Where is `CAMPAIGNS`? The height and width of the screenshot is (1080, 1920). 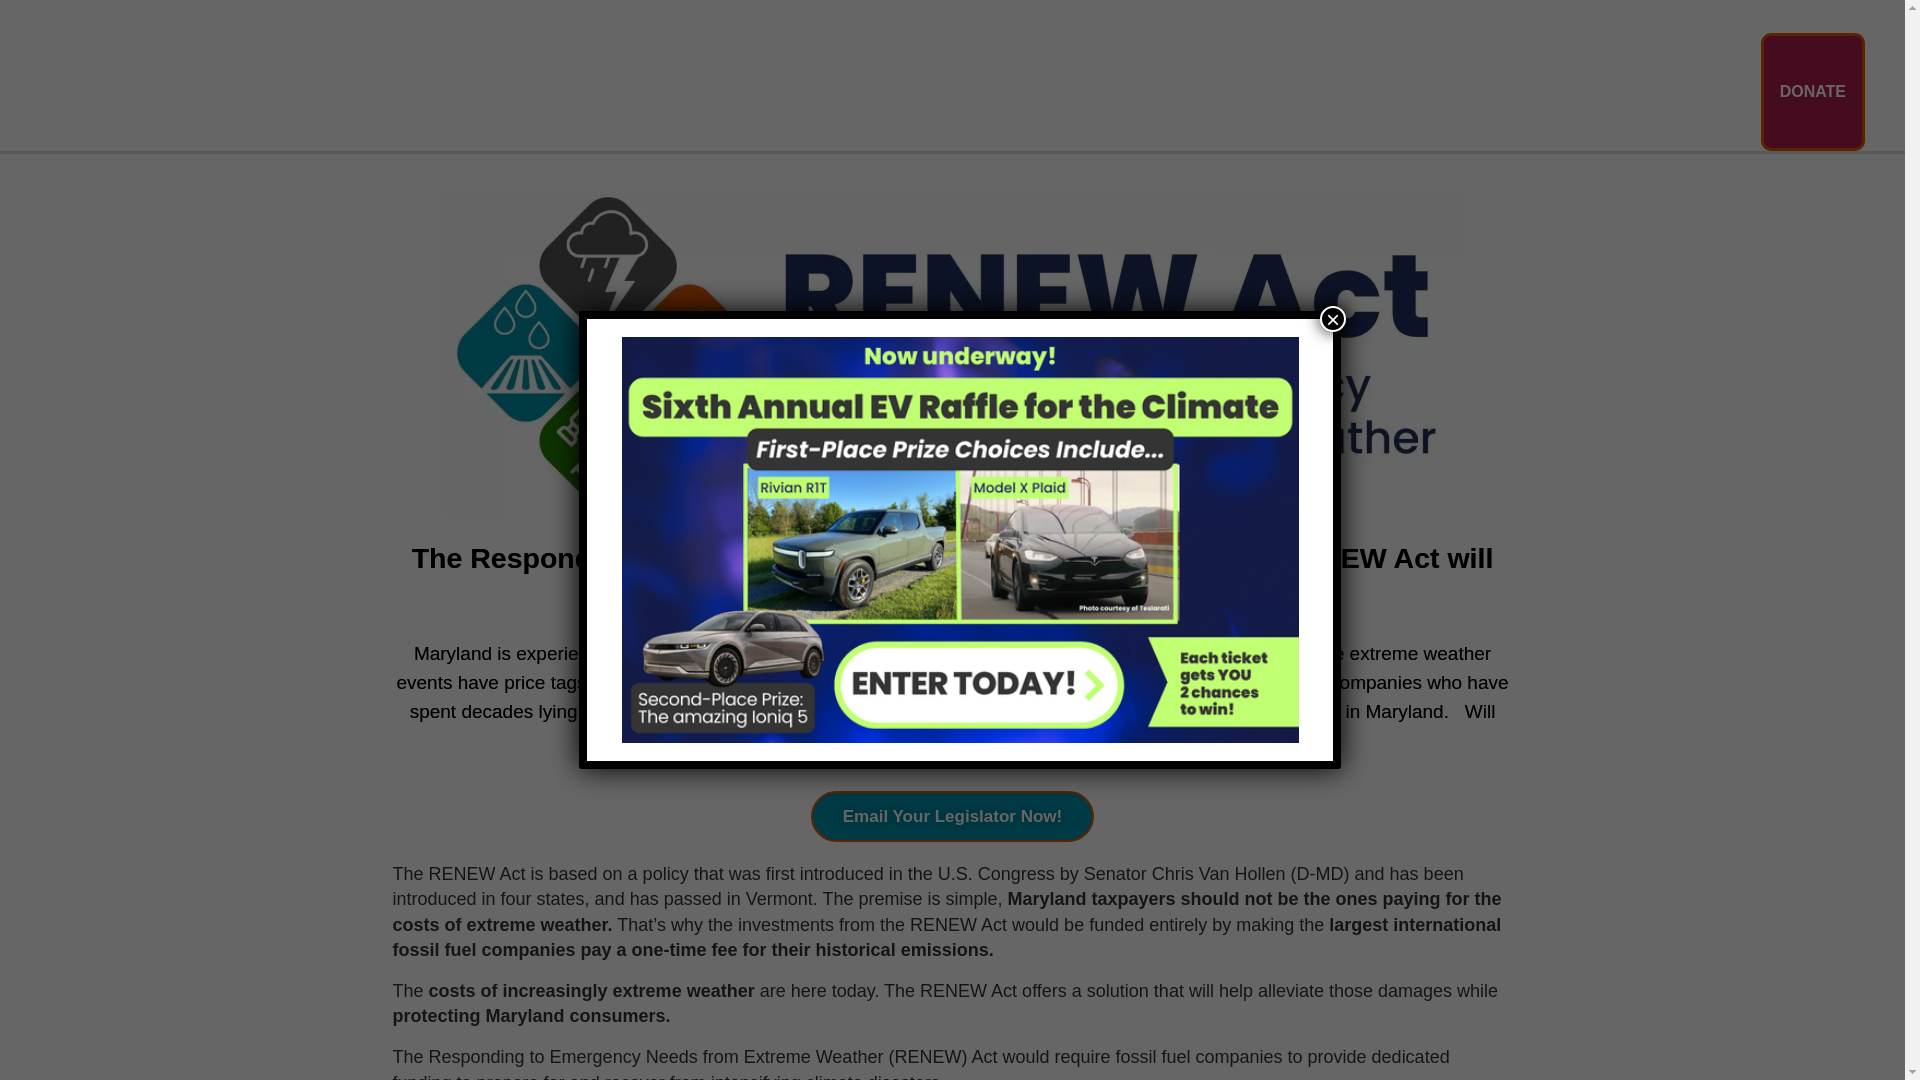
CAMPAIGNS is located at coordinates (1320, 92).